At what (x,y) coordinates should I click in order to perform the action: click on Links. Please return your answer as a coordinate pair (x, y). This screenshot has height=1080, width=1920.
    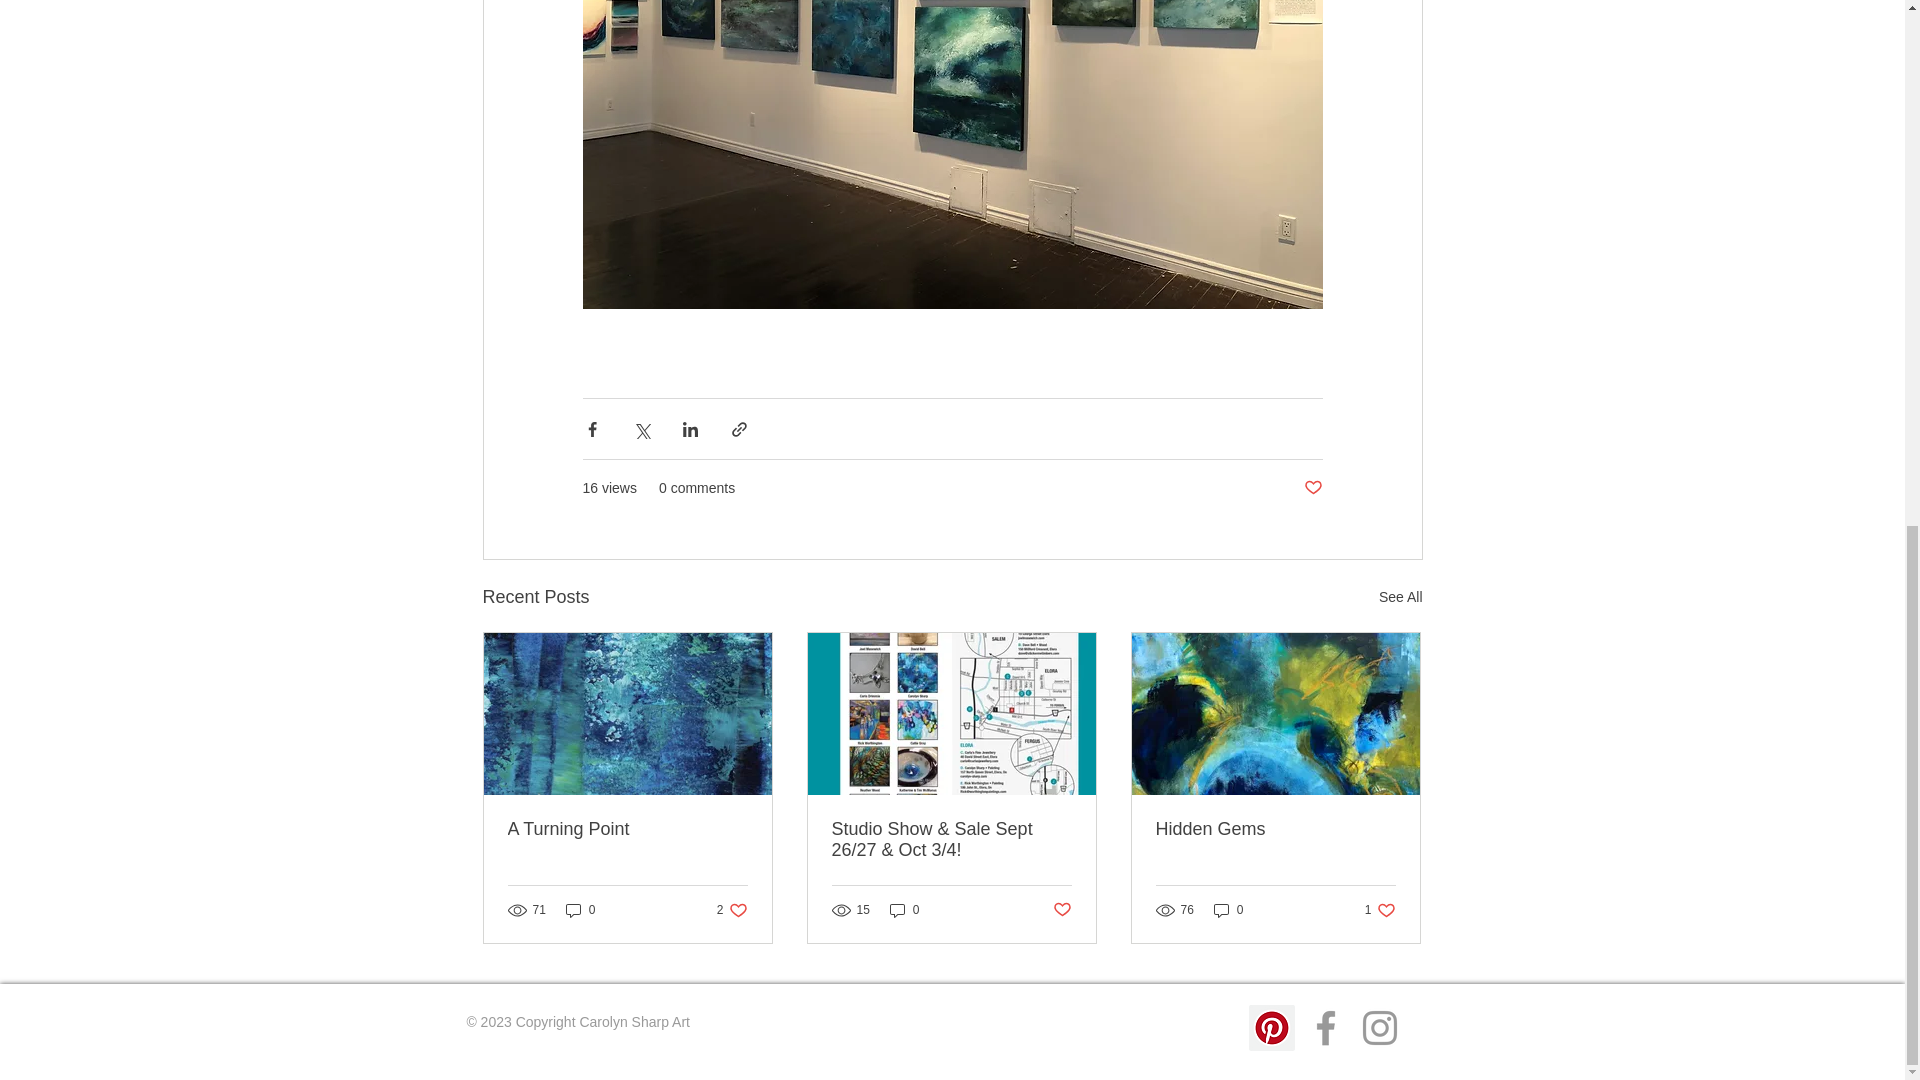
    Looking at the image, I should click on (478, 1054).